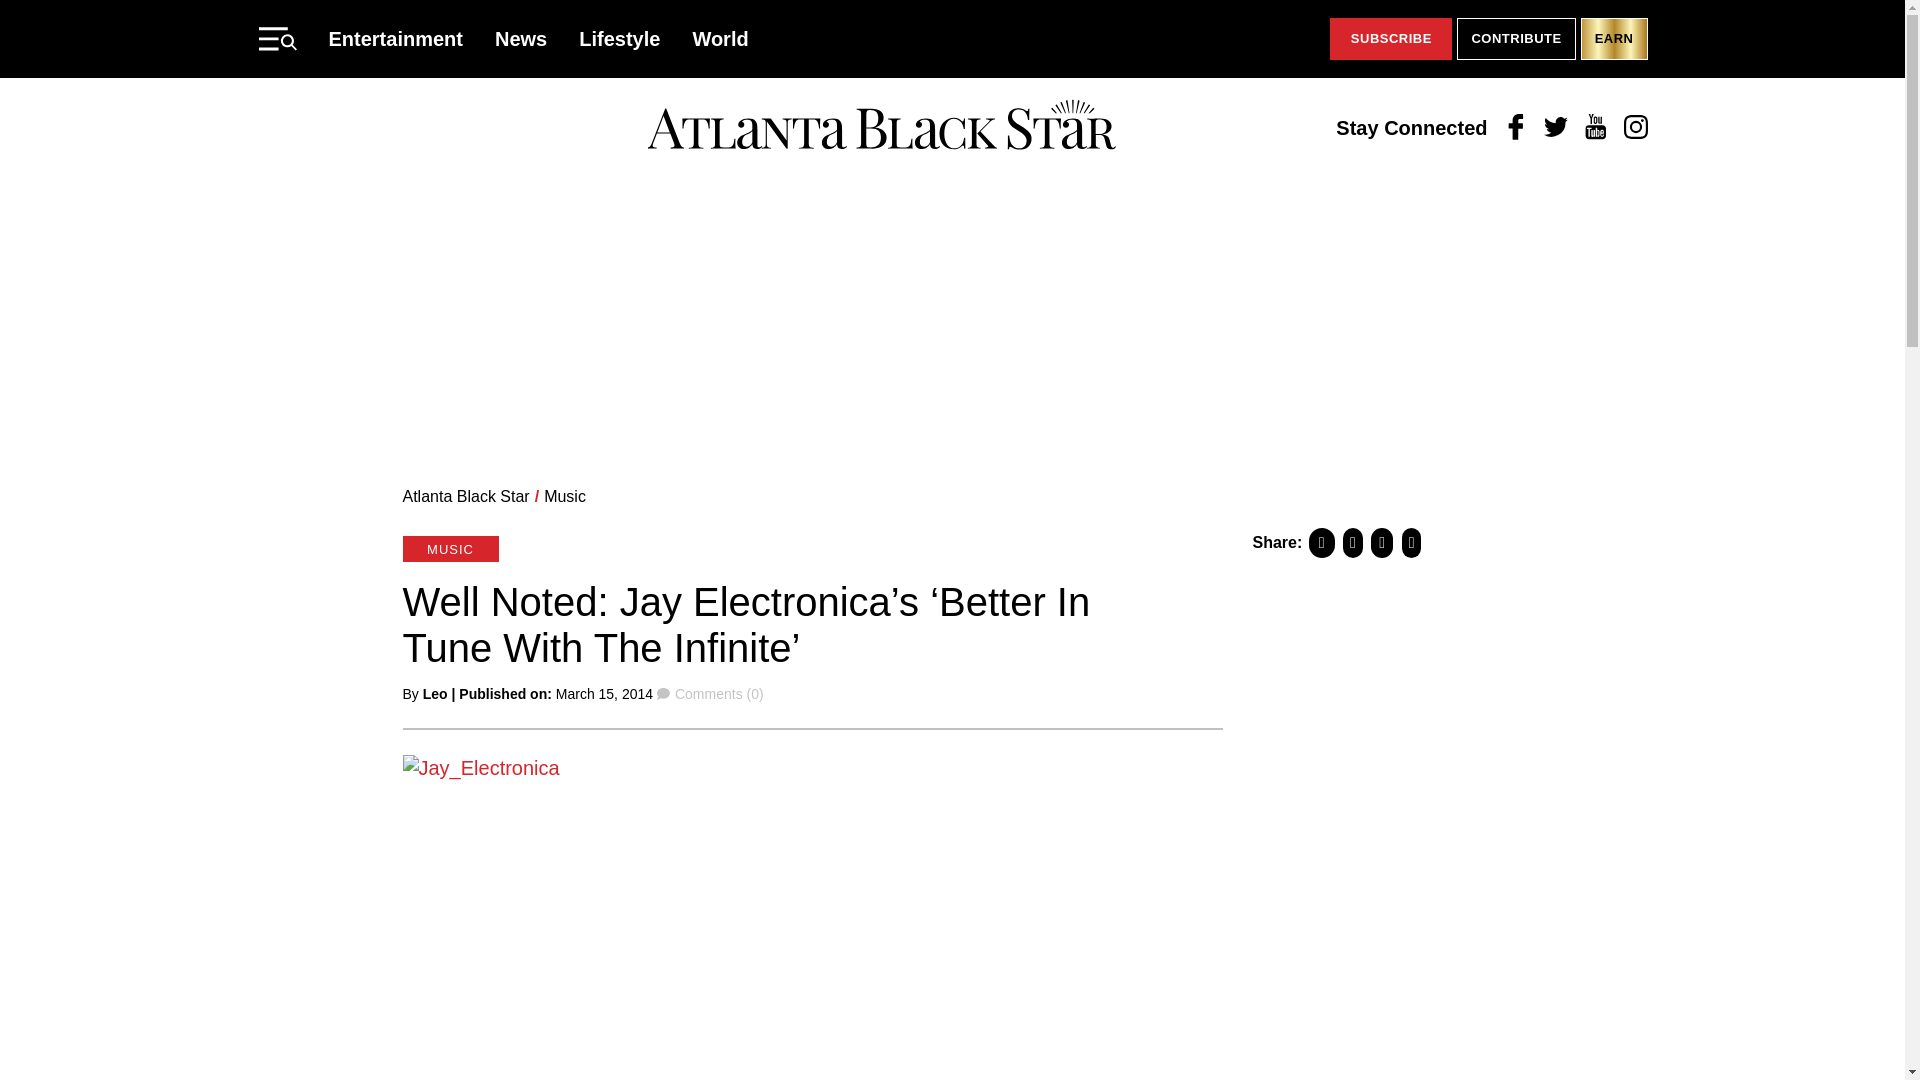 The width and height of the screenshot is (1920, 1080). What do you see at coordinates (564, 496) in the screenshot?
I see `Music` at bounding box center [564, 496].